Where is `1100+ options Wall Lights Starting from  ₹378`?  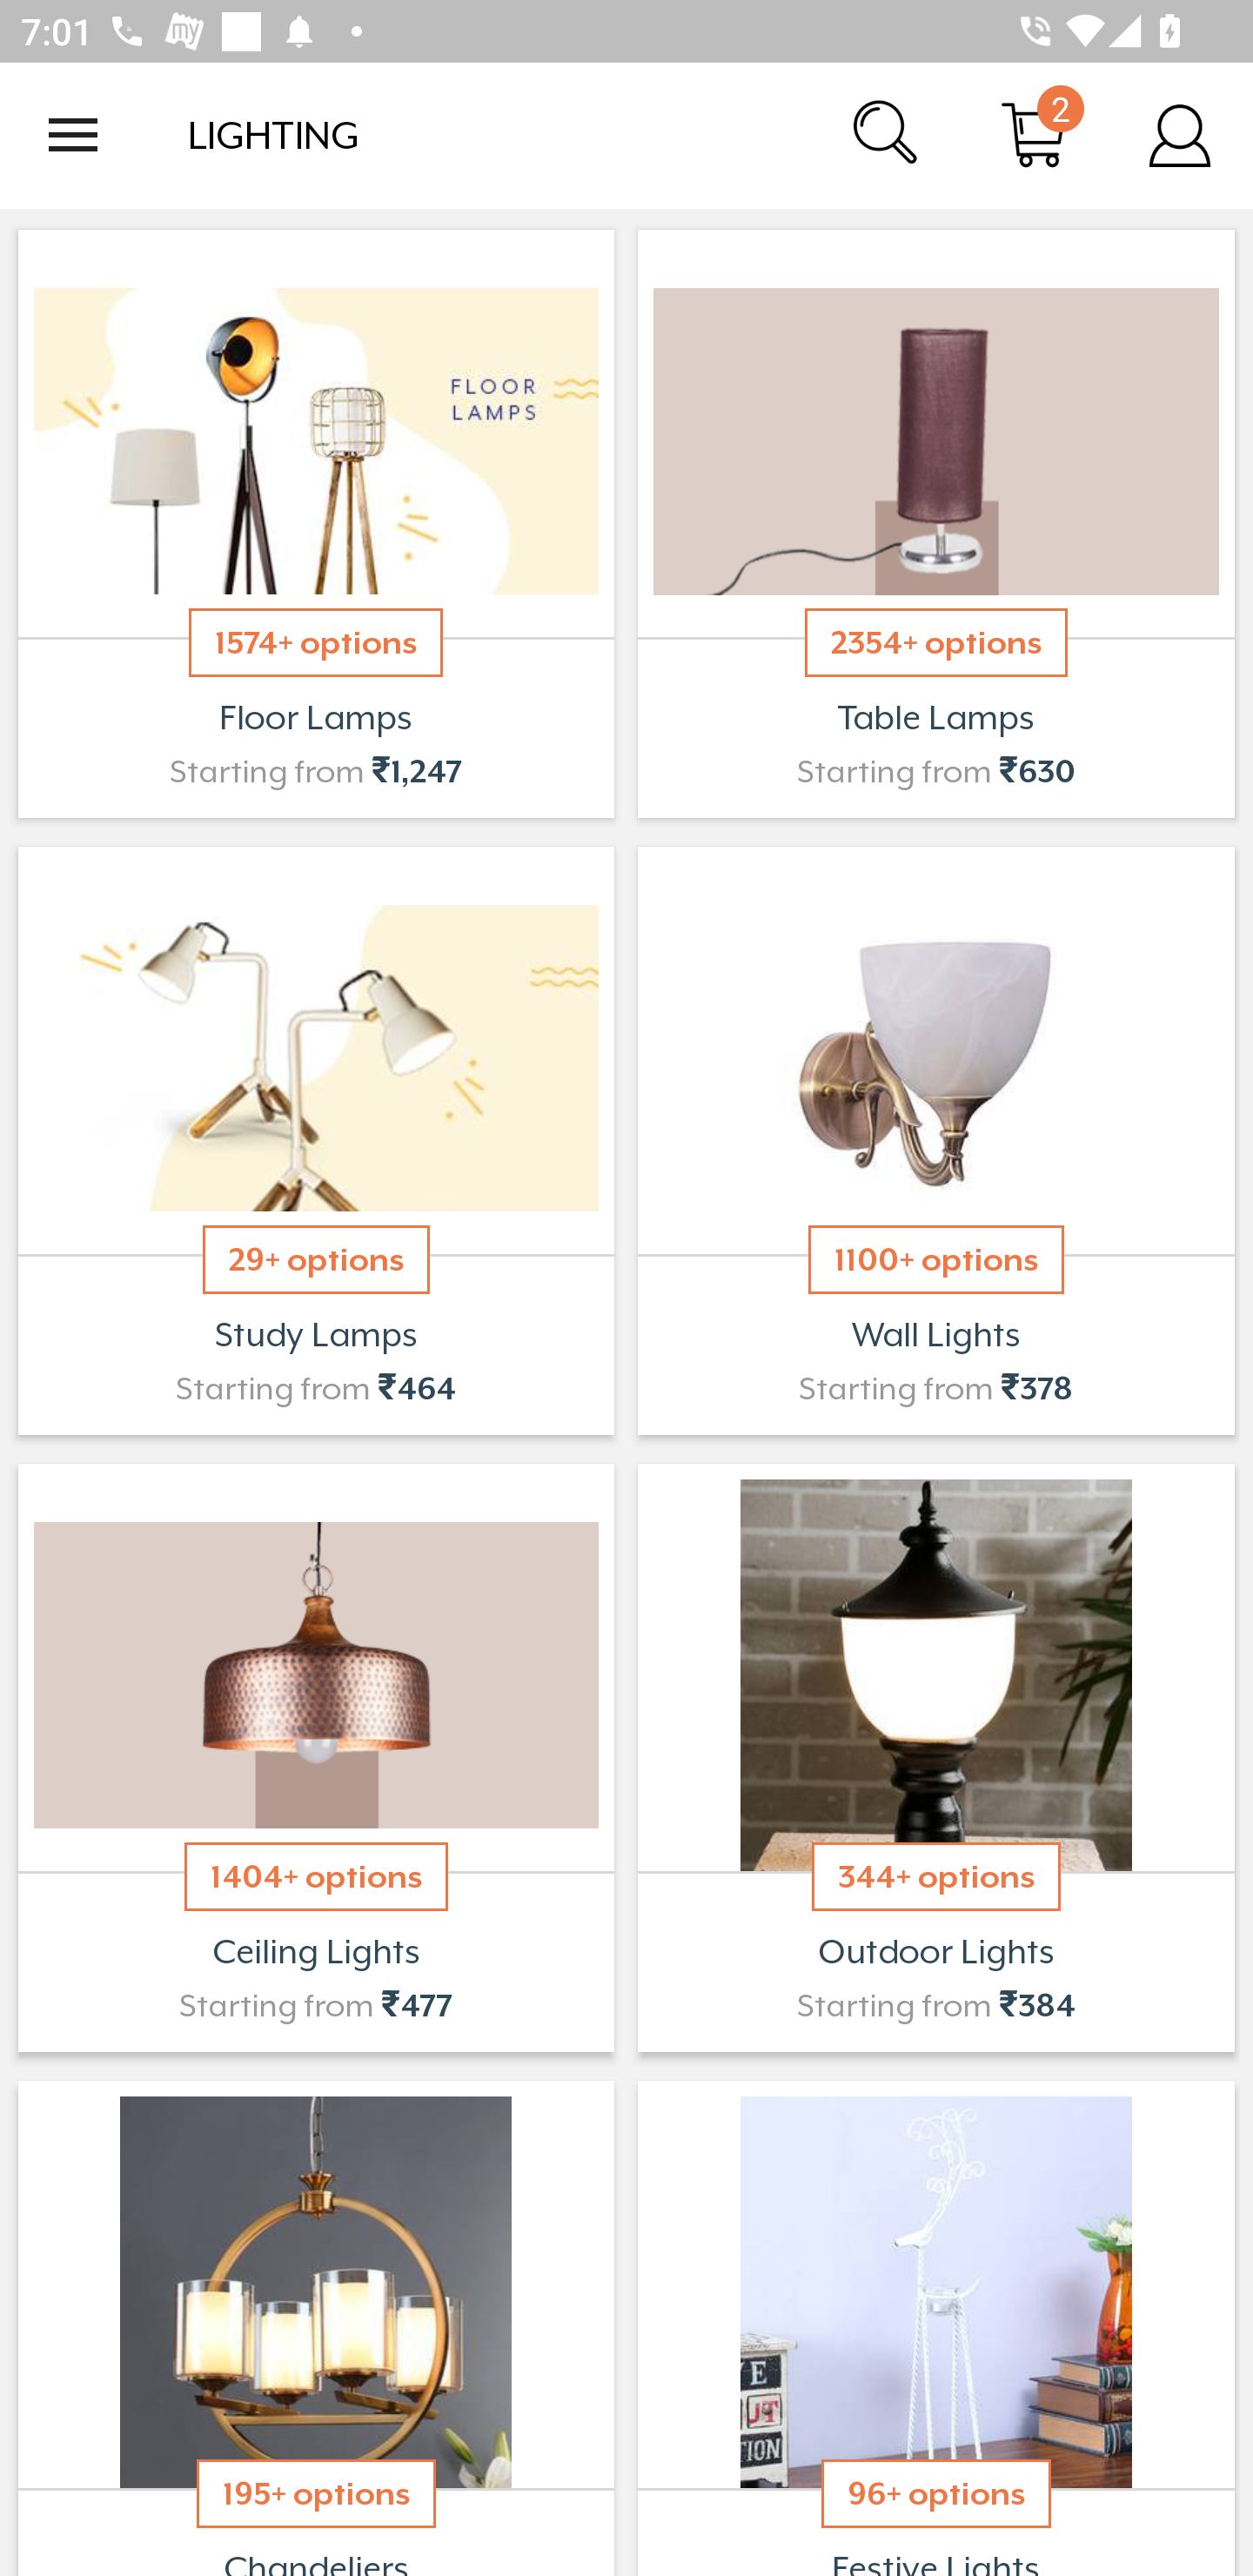
1100+ options Wall Lights Starting from  ₹378 is located at coordinates (936, 1140).